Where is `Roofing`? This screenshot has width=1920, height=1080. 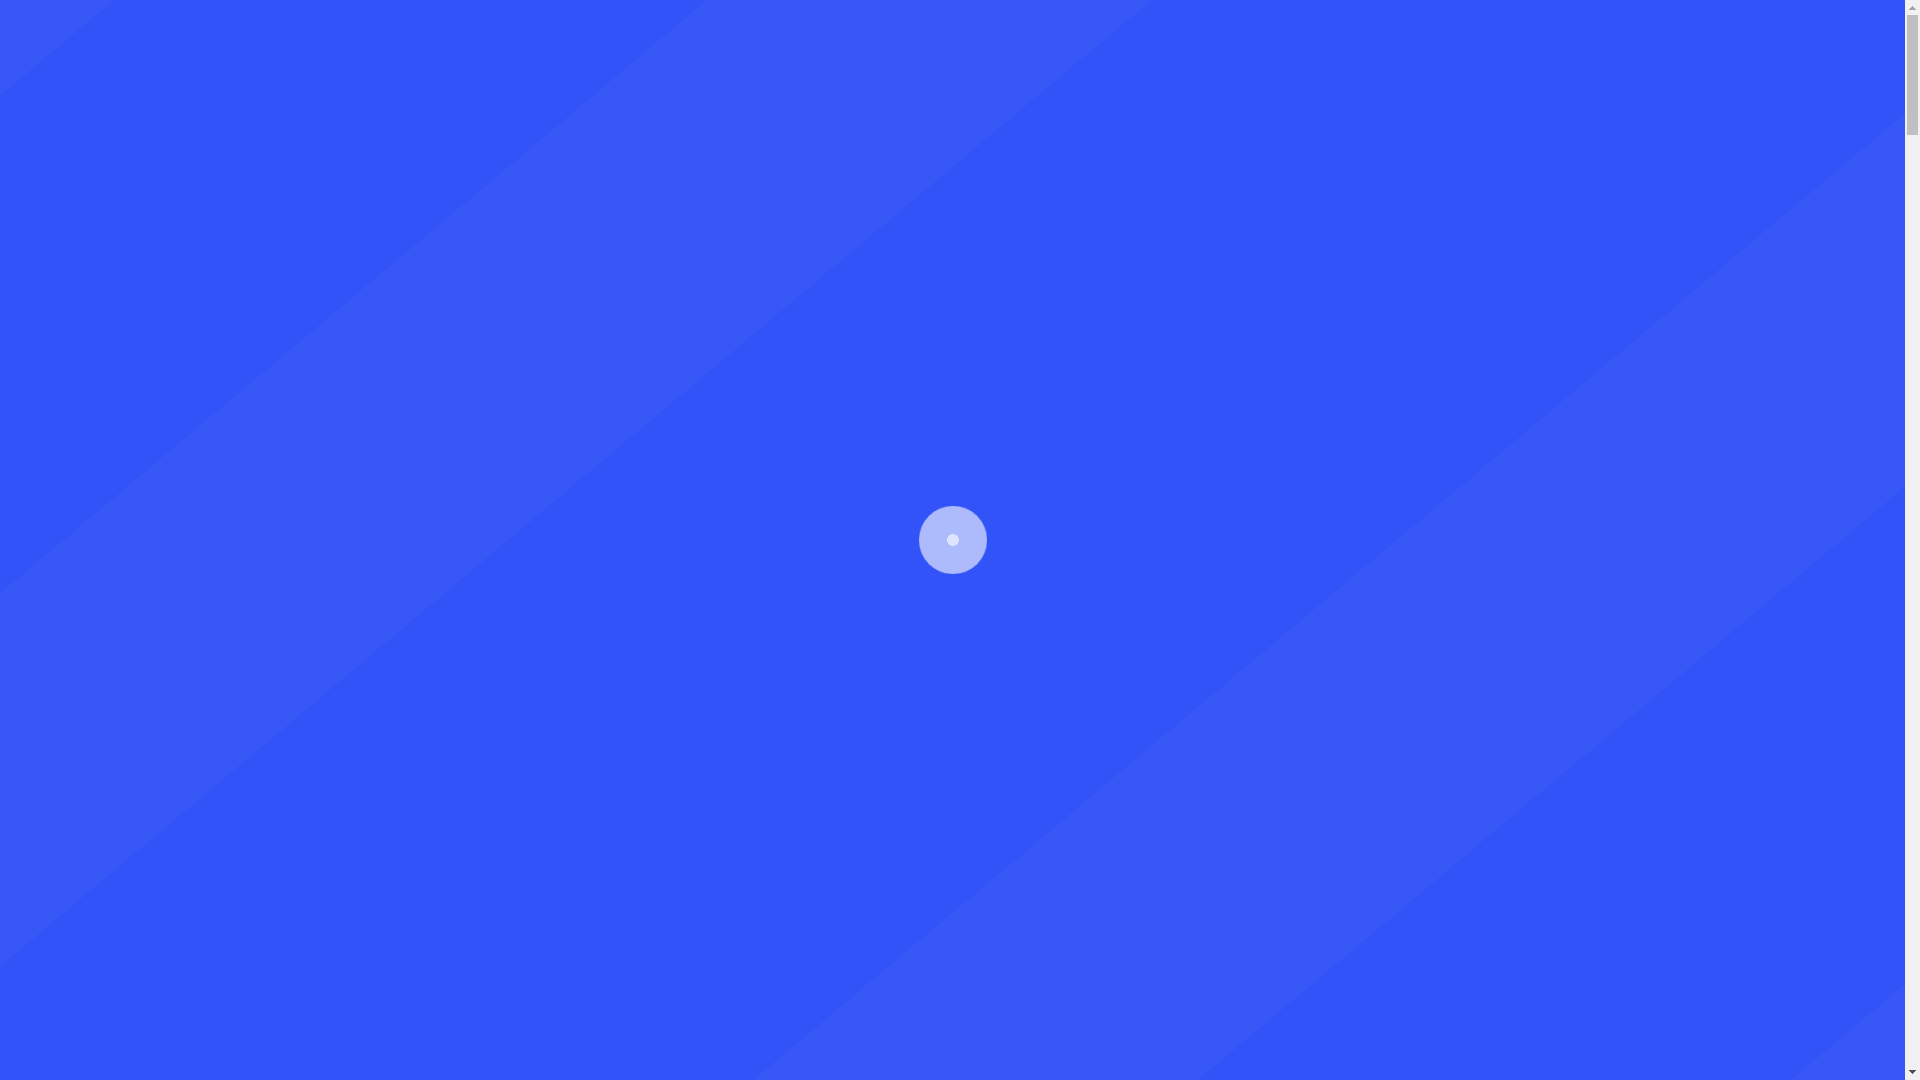
Roofing is located at coordinates (1062, 96).